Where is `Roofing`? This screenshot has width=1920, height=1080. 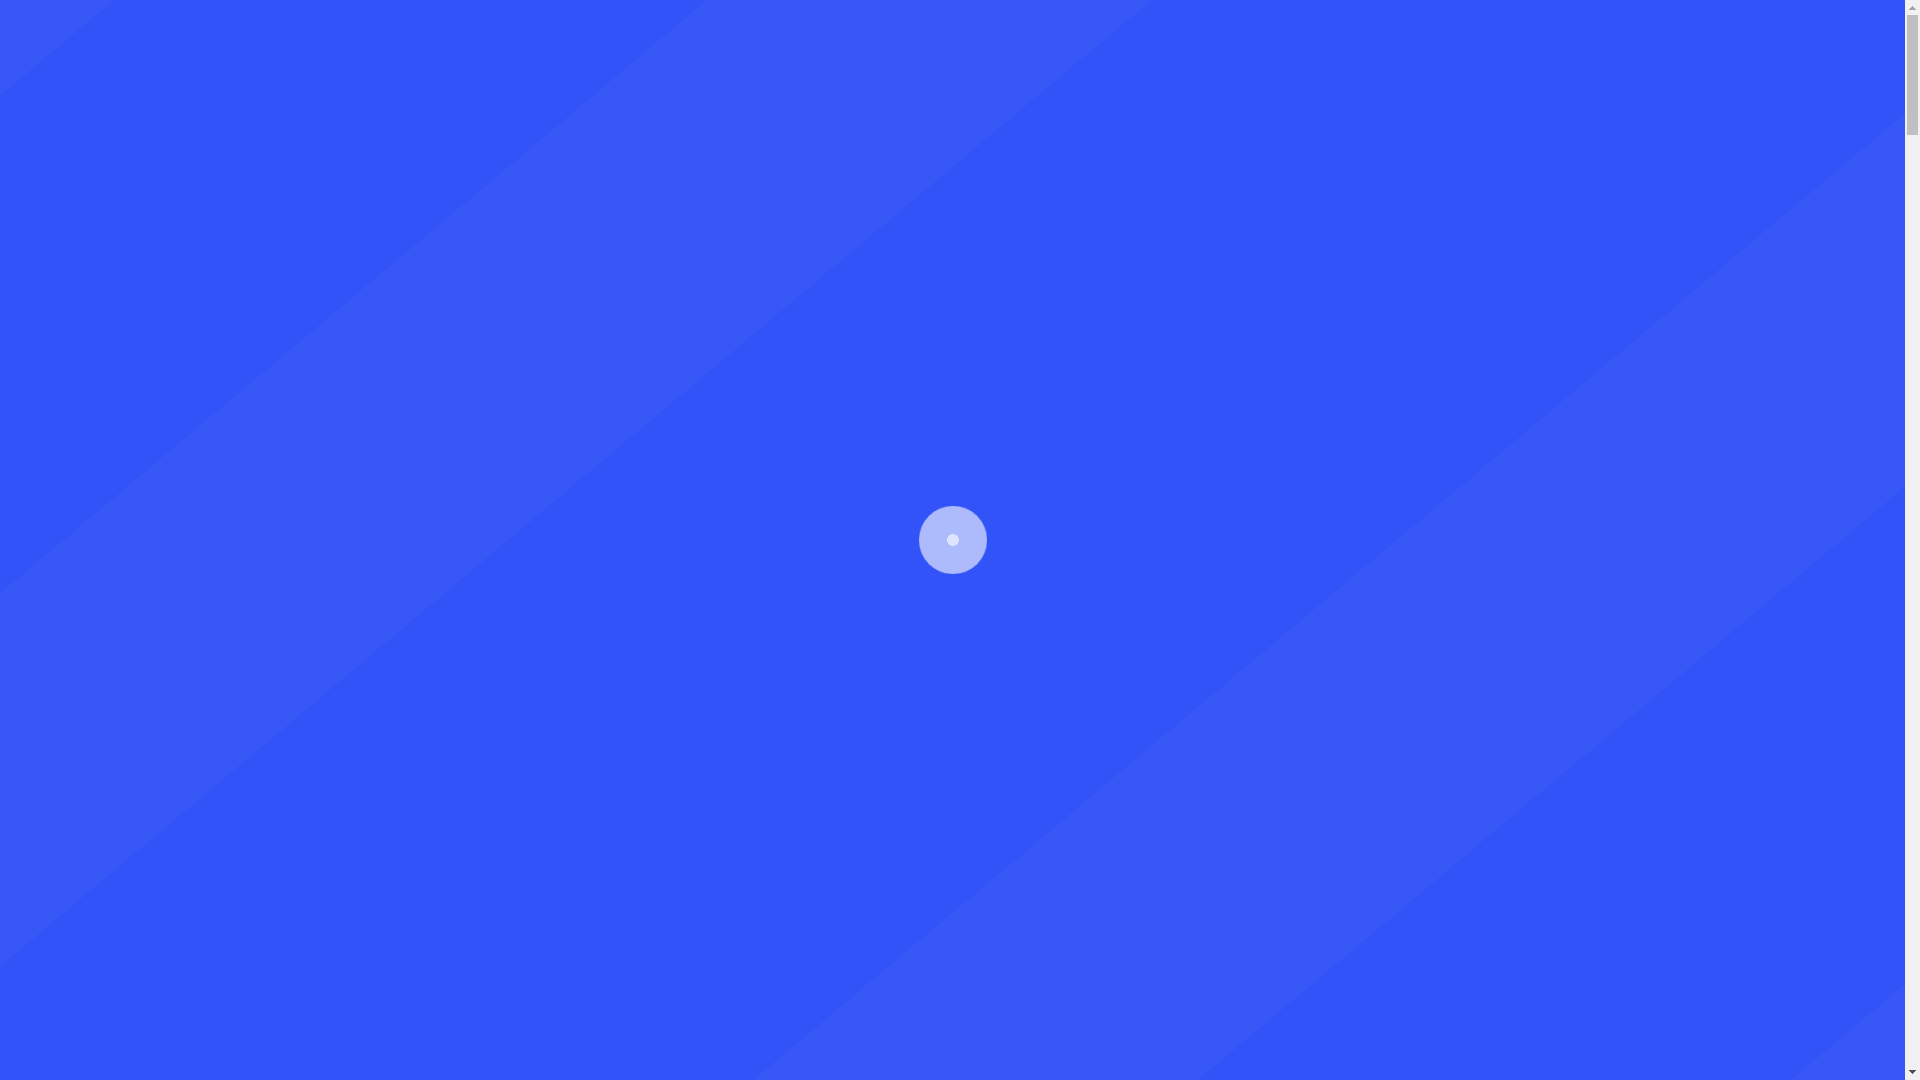
Roofing is located at coordinates (1062, 96).